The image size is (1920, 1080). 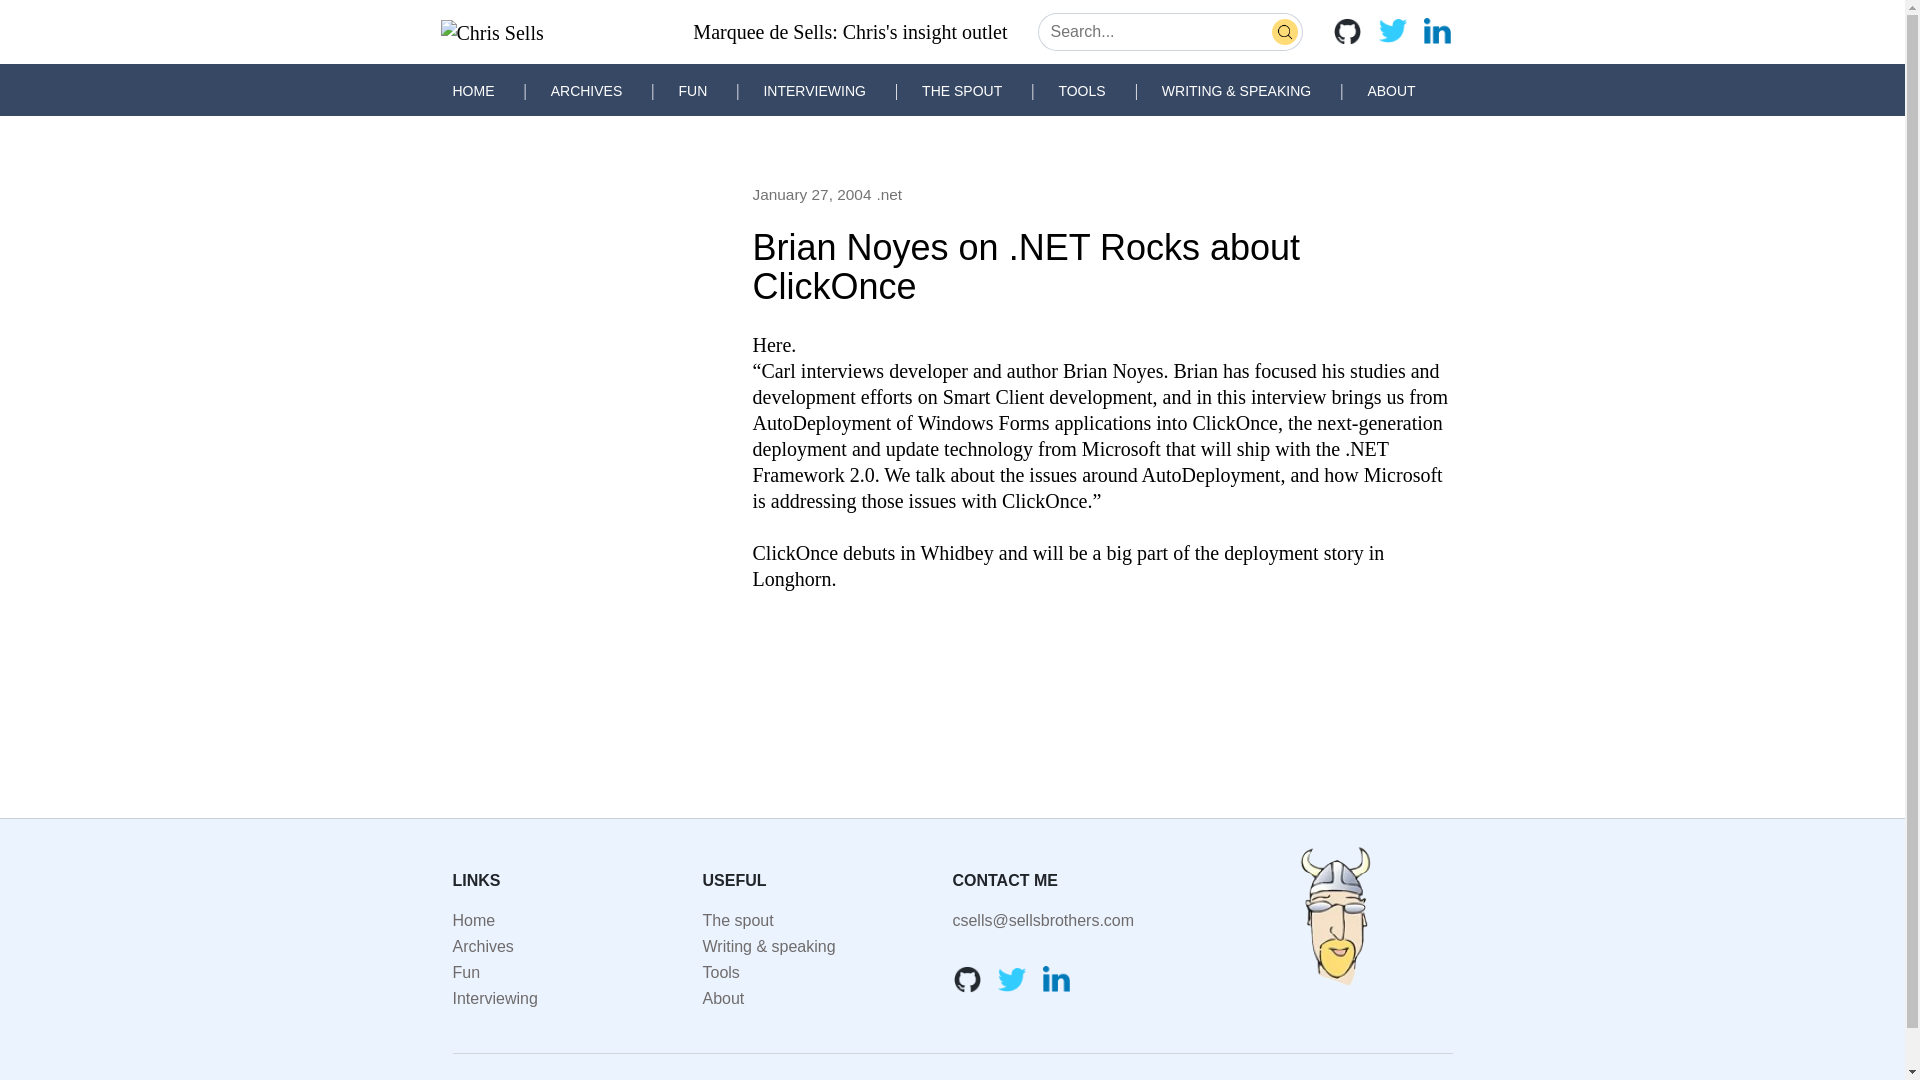 I want to click on January 27, 2004, so click(x=812, y=195).